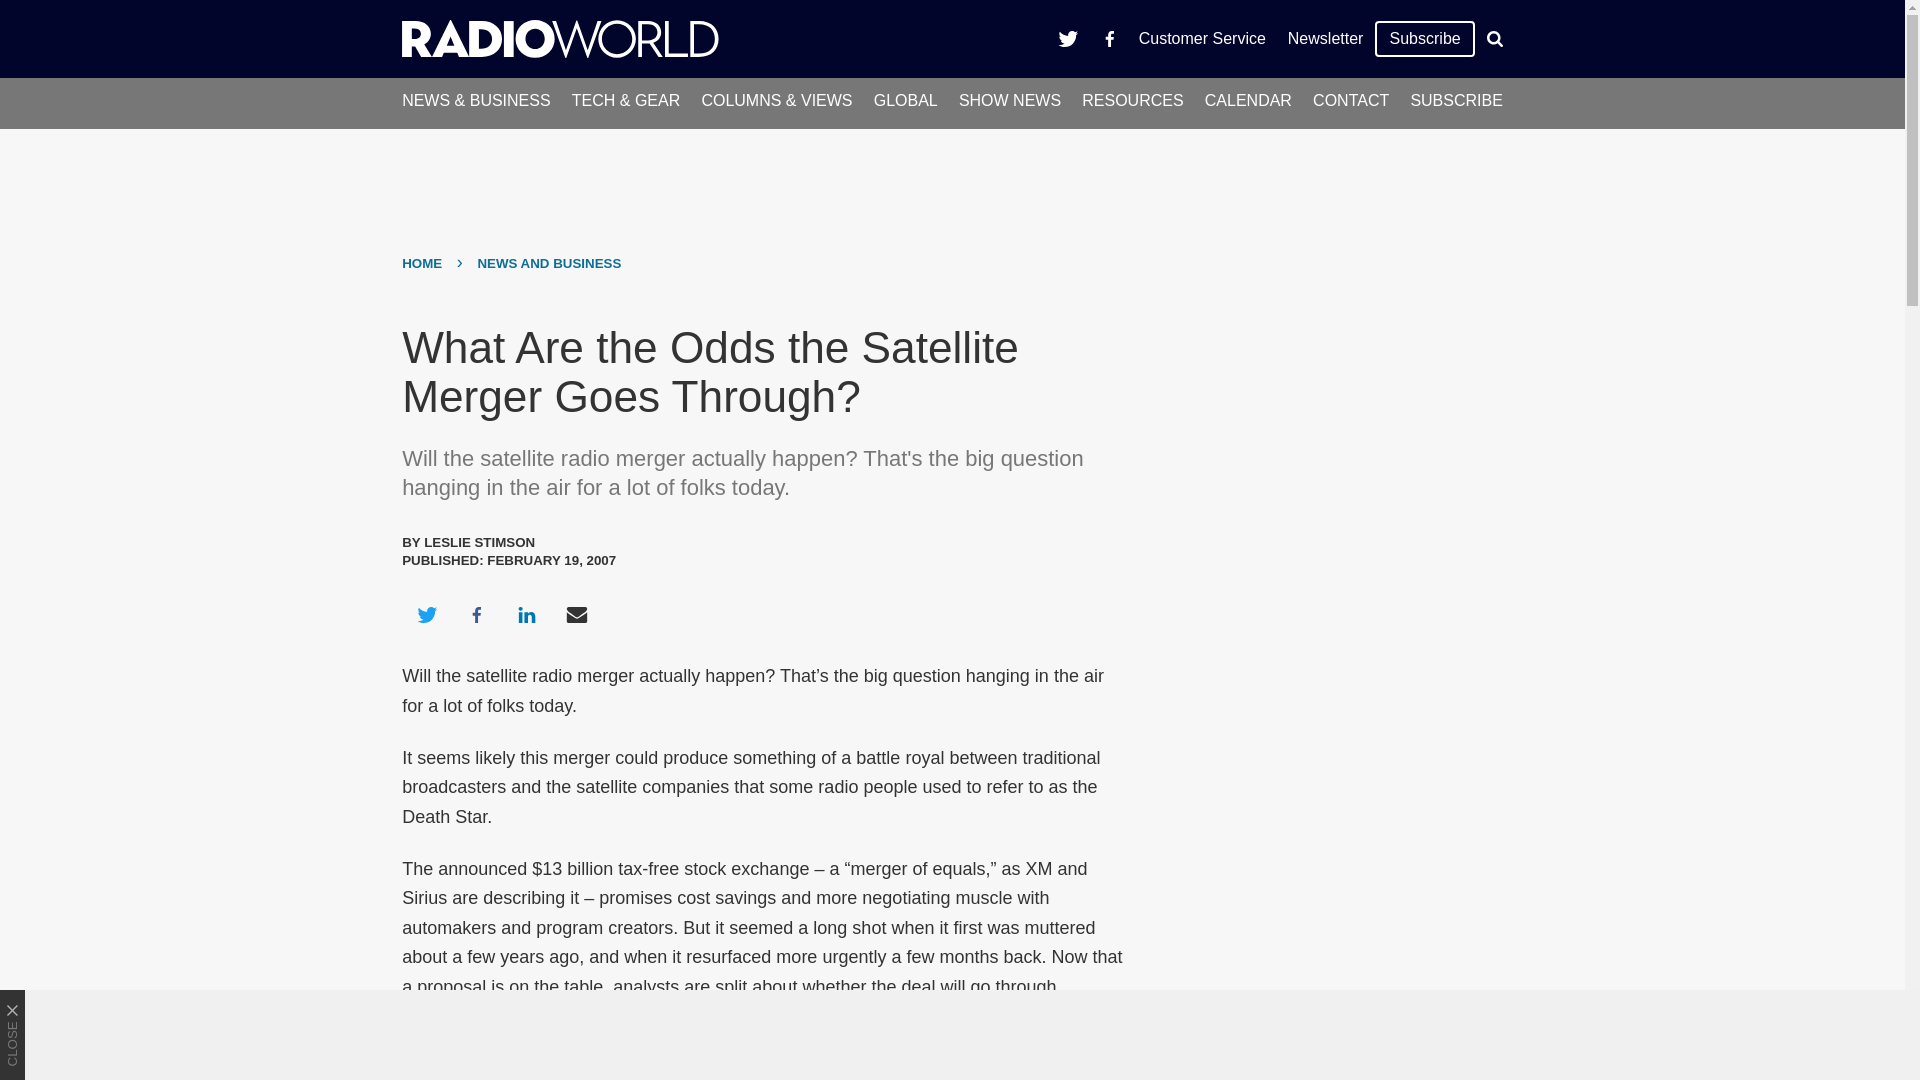 Image resolution: width=1920 pixels, height=1080 pixels. What do you see at coordinates (1202, 38) in the screenshot?
I see `Customer Service` at bounding box center [1202, 38].